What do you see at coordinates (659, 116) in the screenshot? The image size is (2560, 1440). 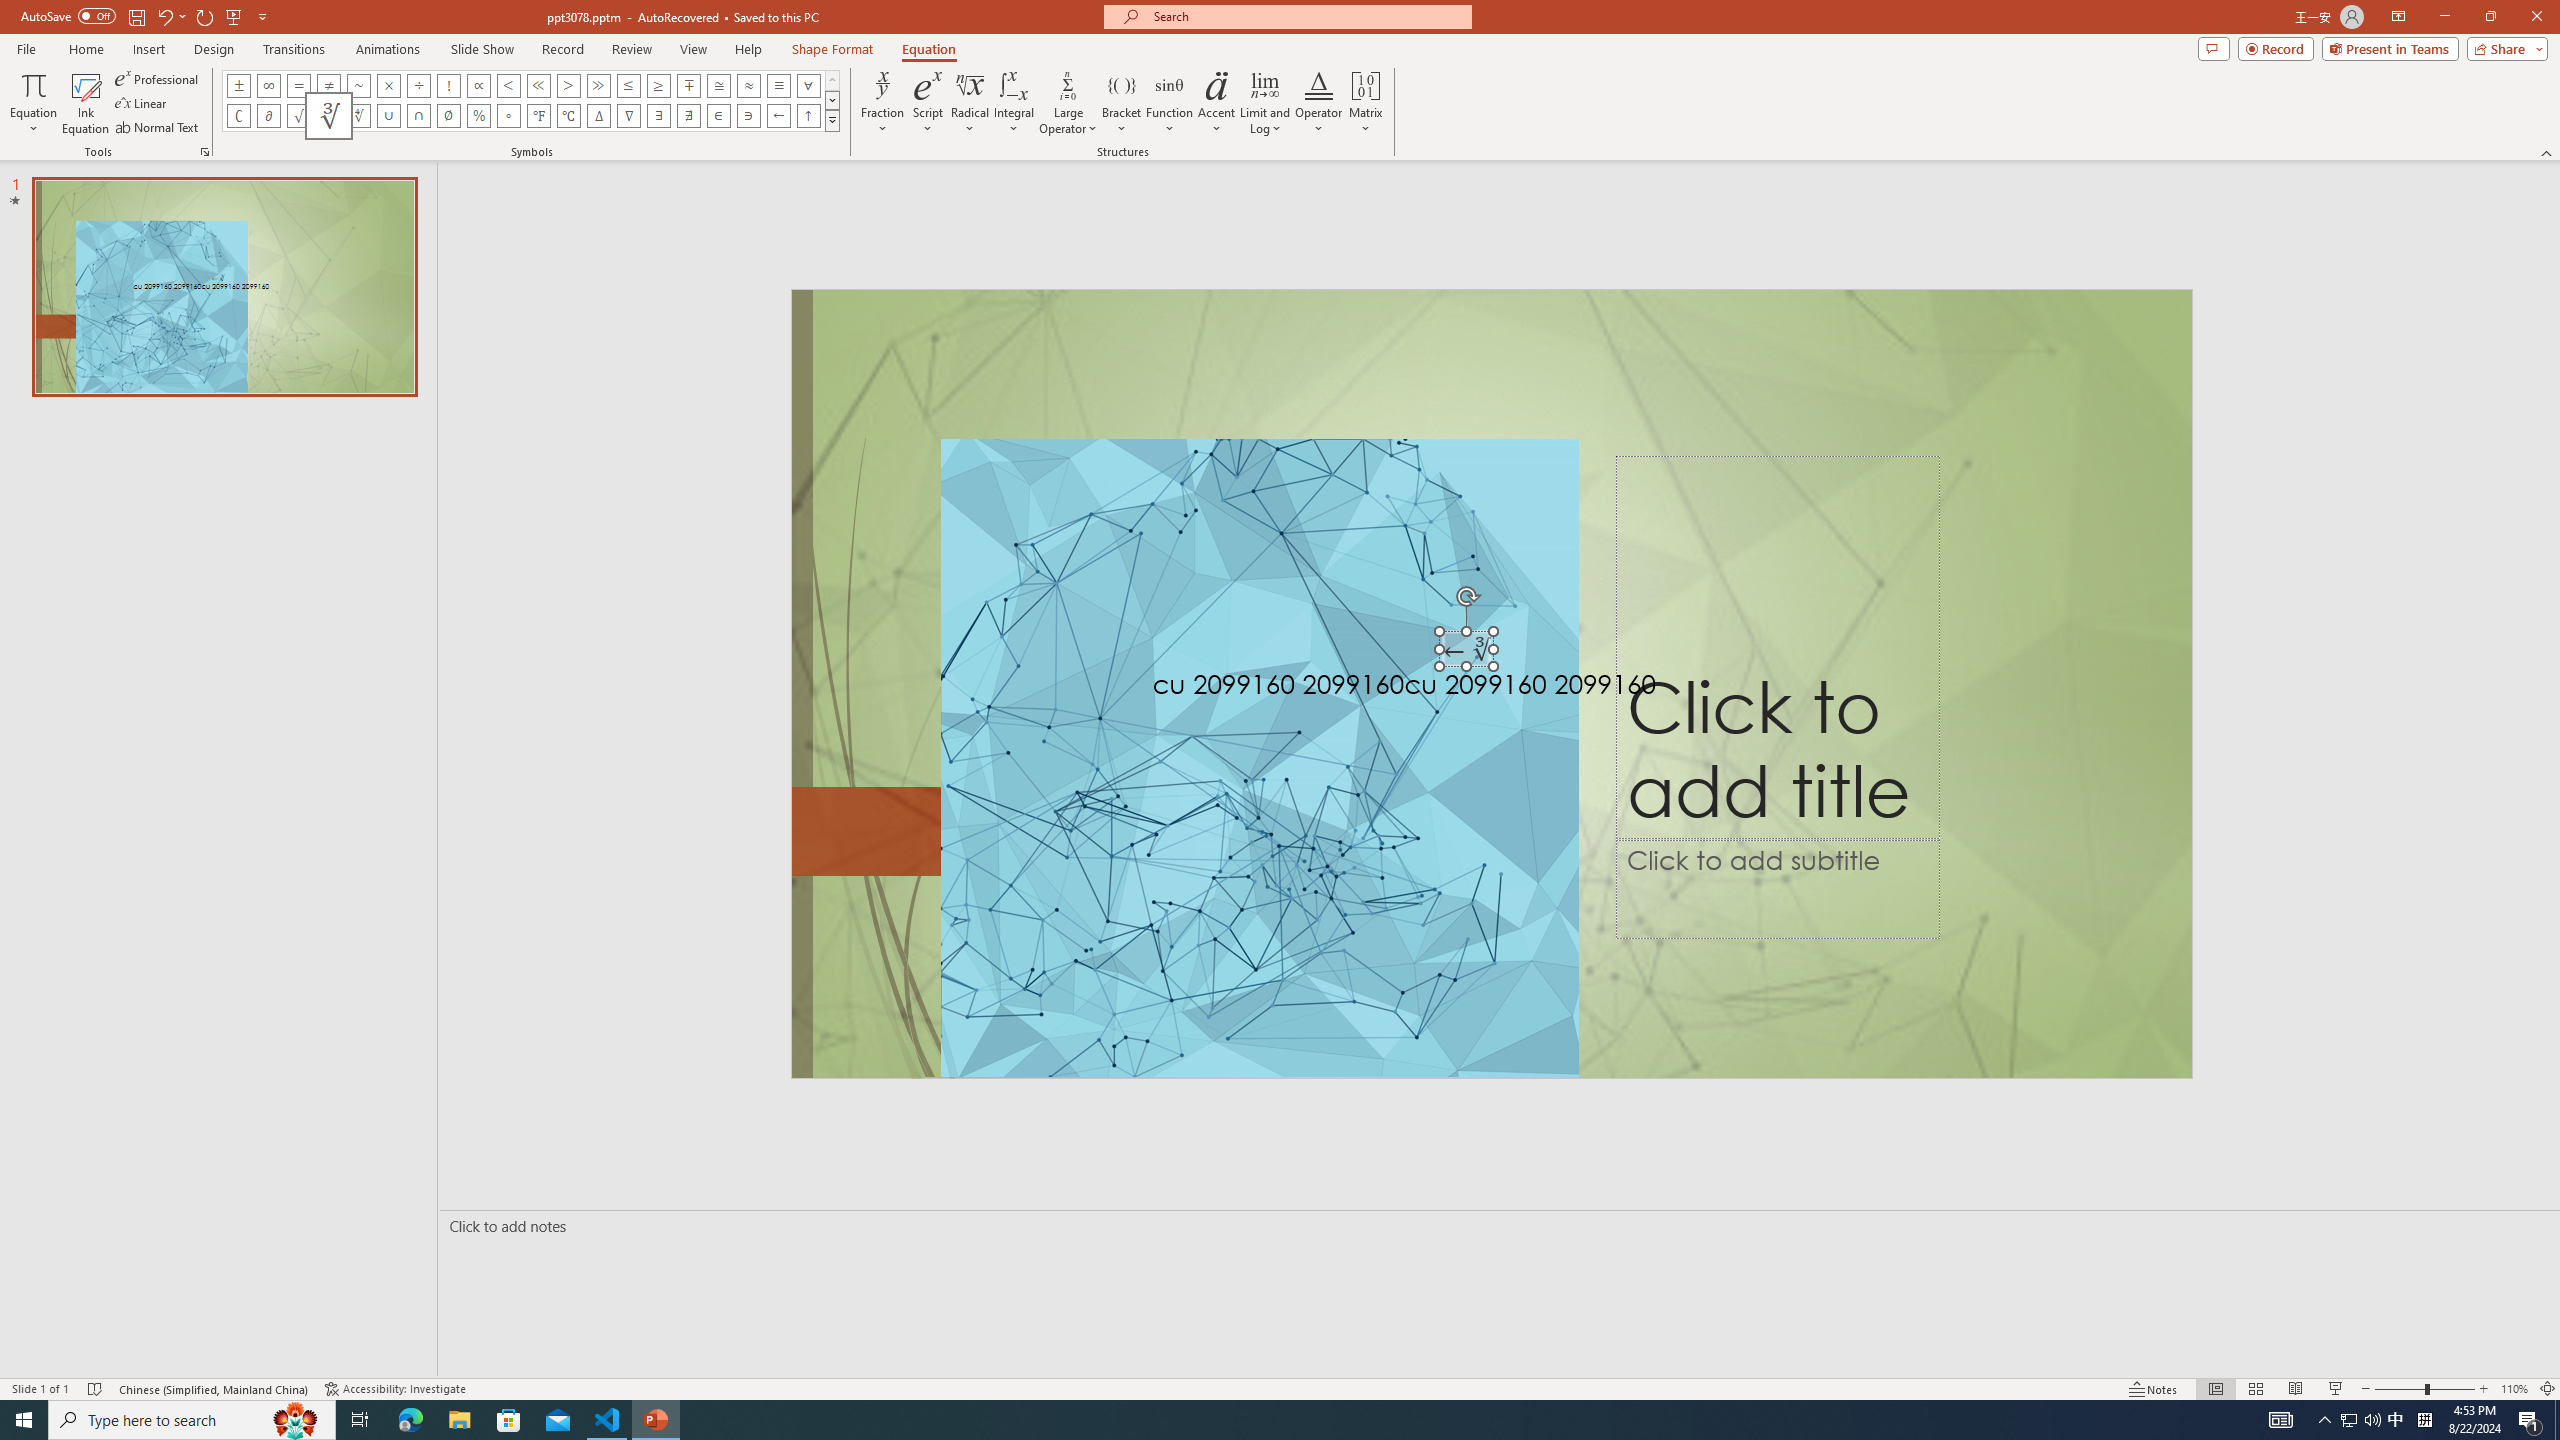 I see `Equation Symbol There Exists` at bounding box center [659, 116].